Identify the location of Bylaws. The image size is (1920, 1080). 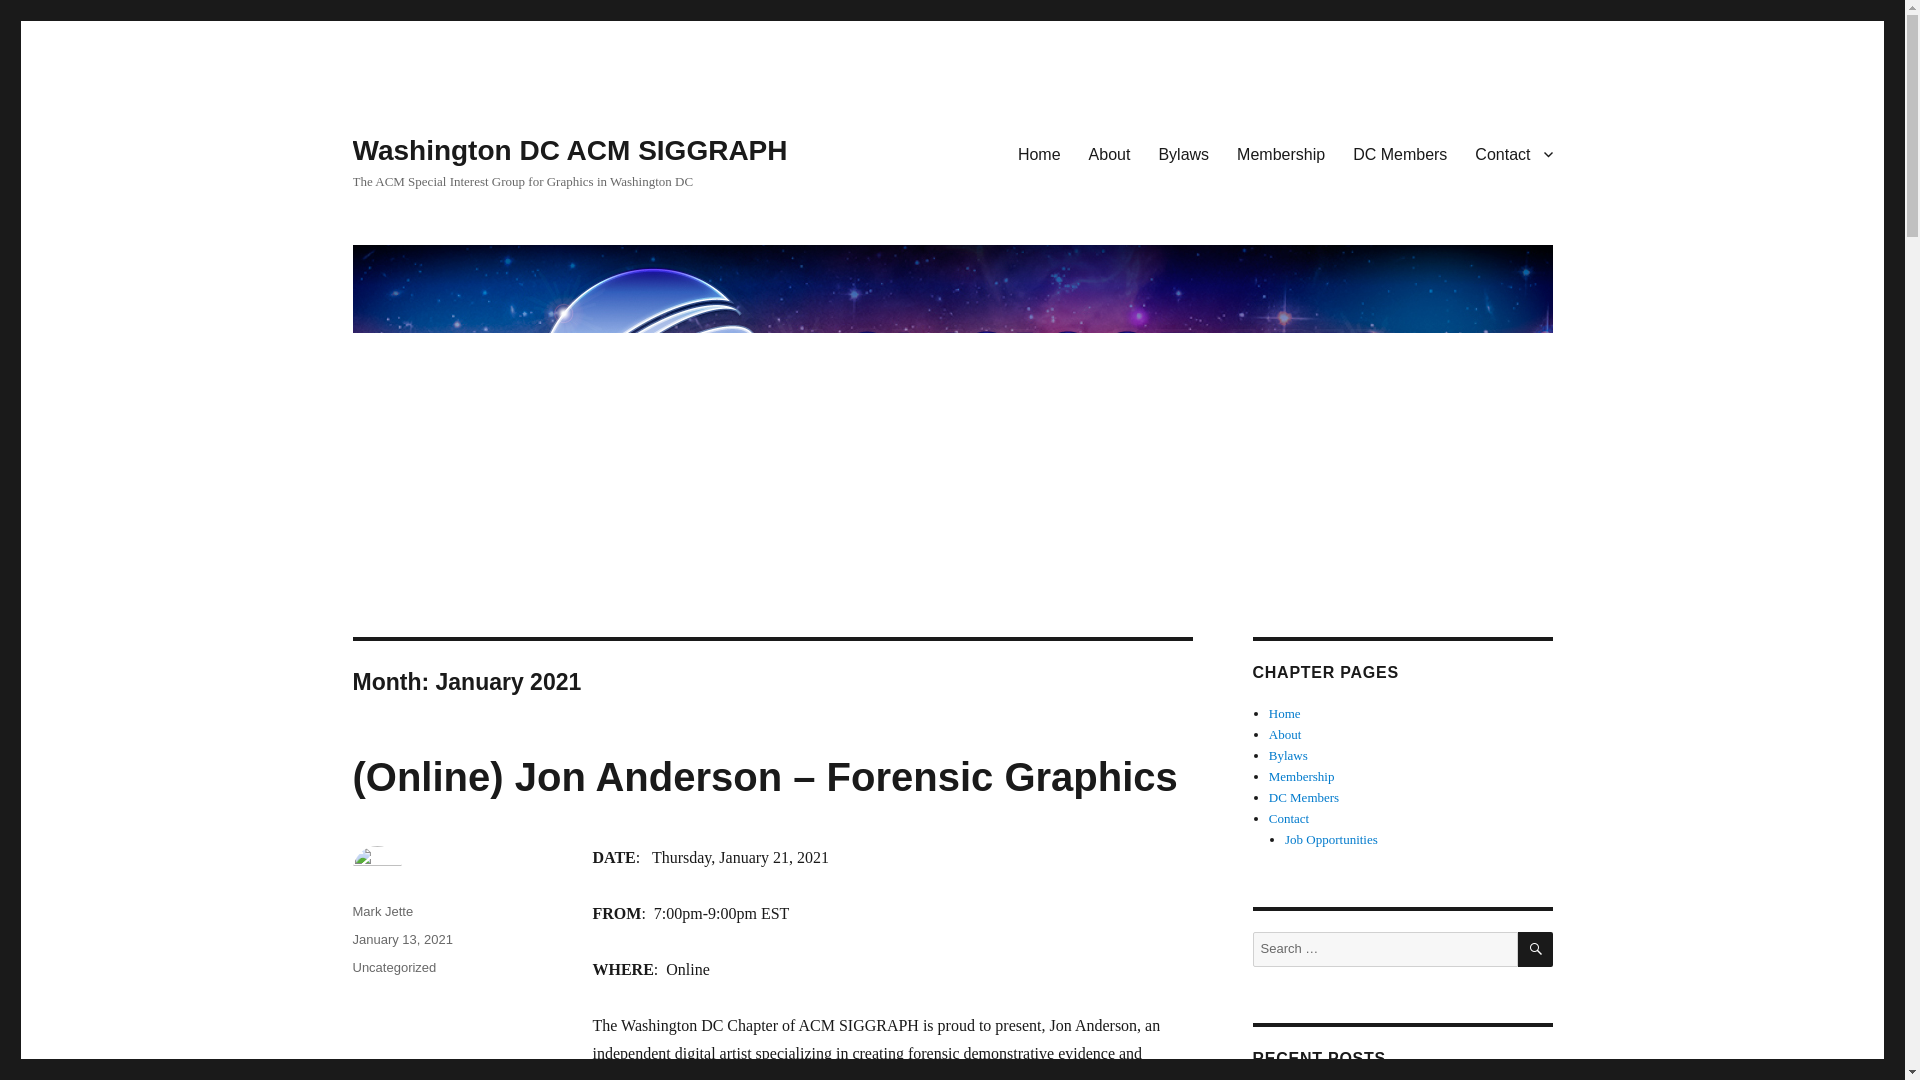
(1184, 153).